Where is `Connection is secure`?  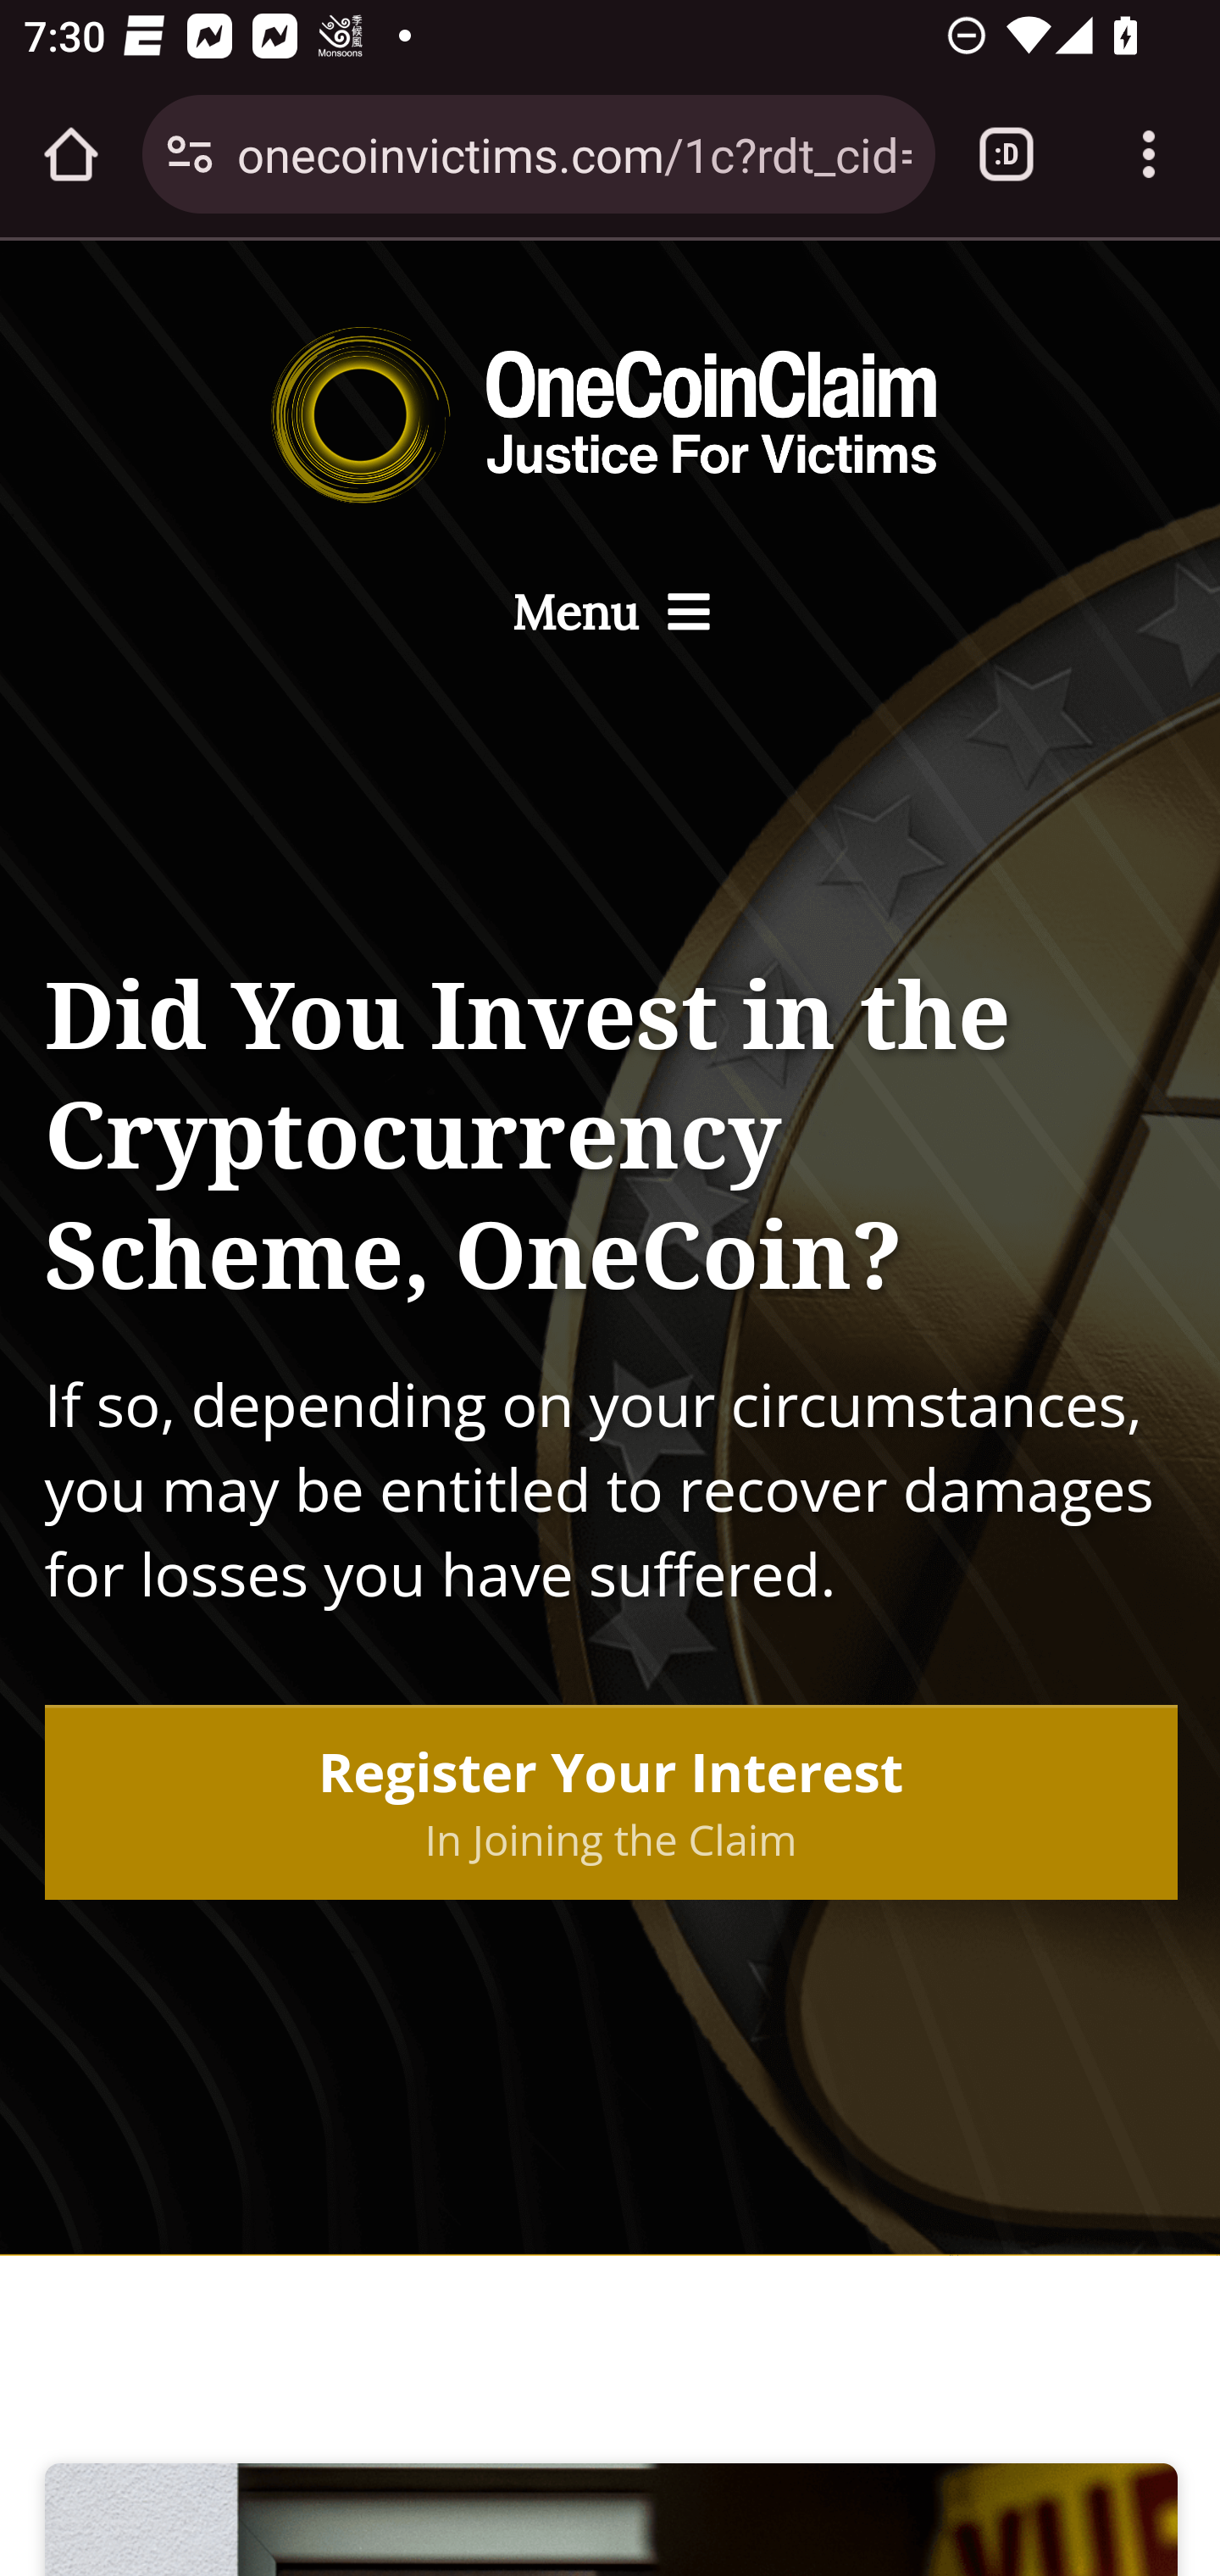
Connection is secure is located at coordinates (190, 154).